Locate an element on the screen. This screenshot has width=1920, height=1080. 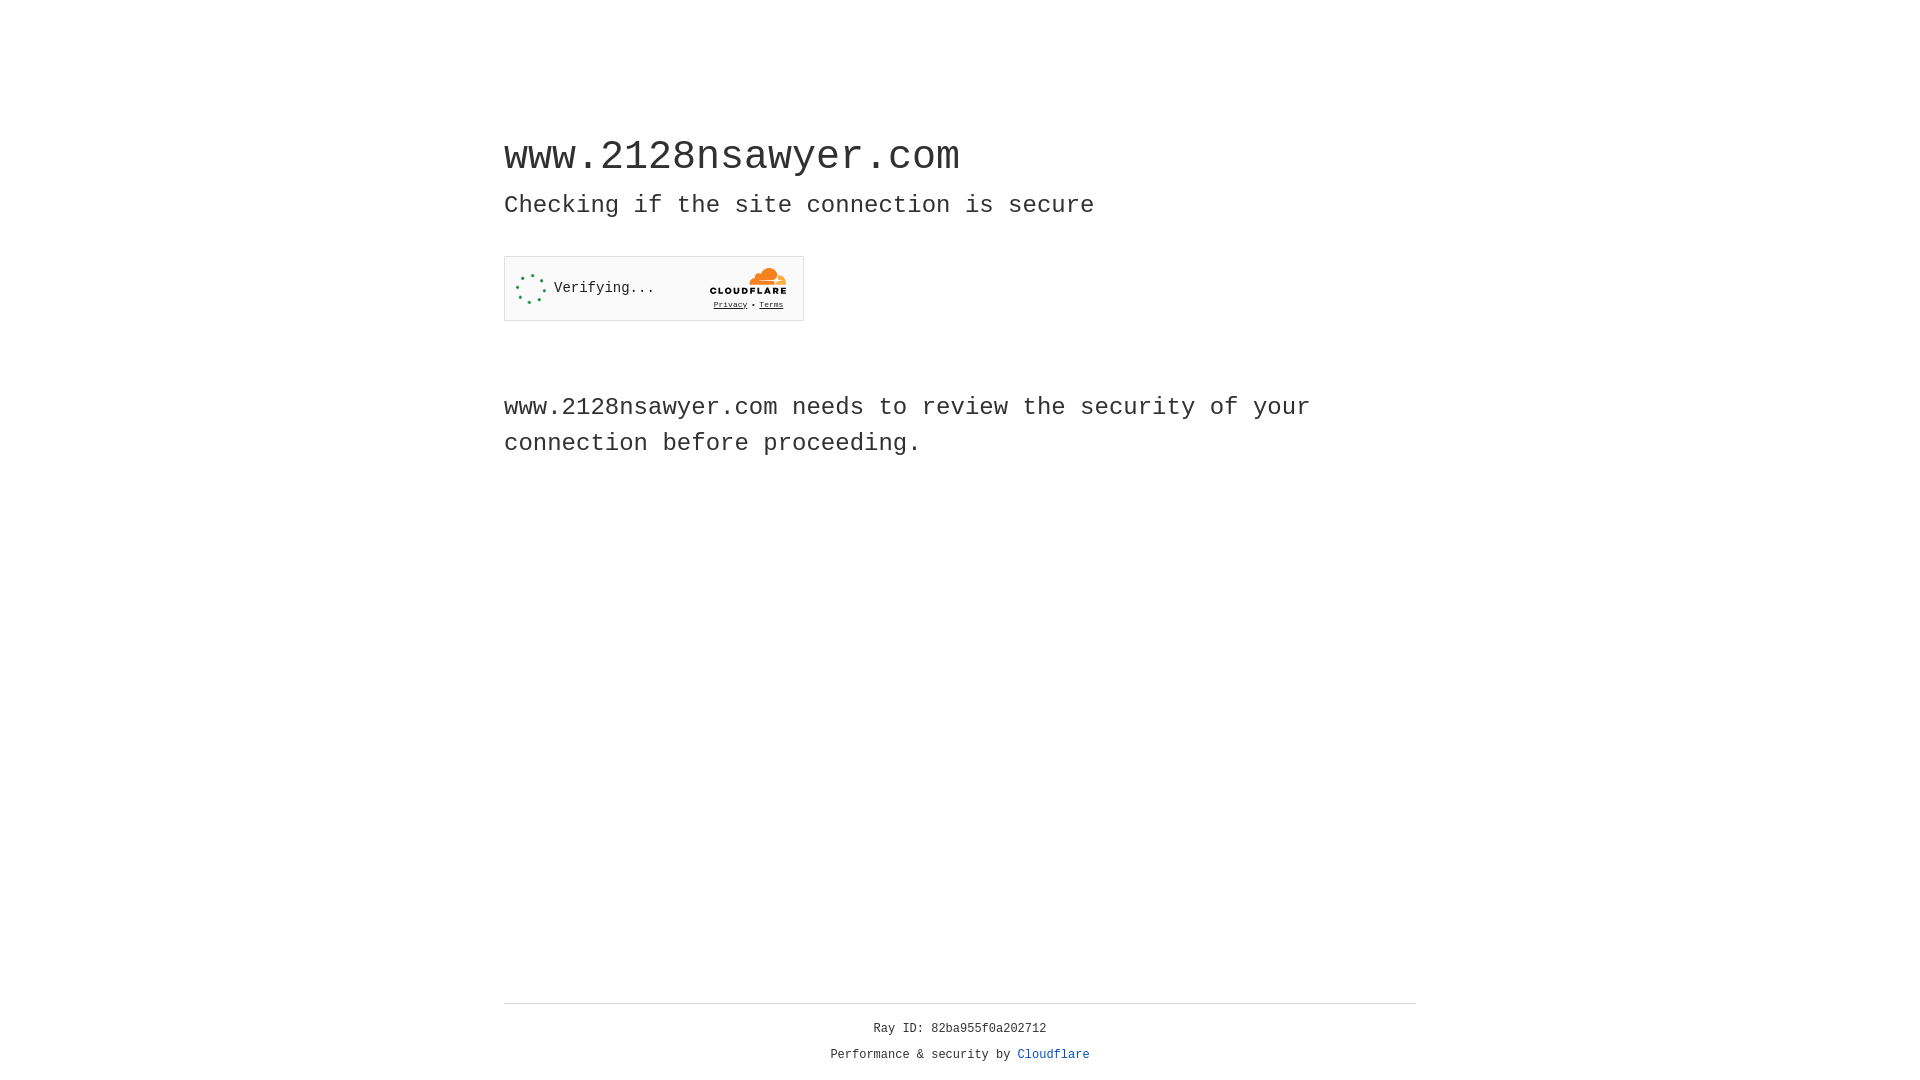
Cloudflare is located at coordinates (1054, 1055).